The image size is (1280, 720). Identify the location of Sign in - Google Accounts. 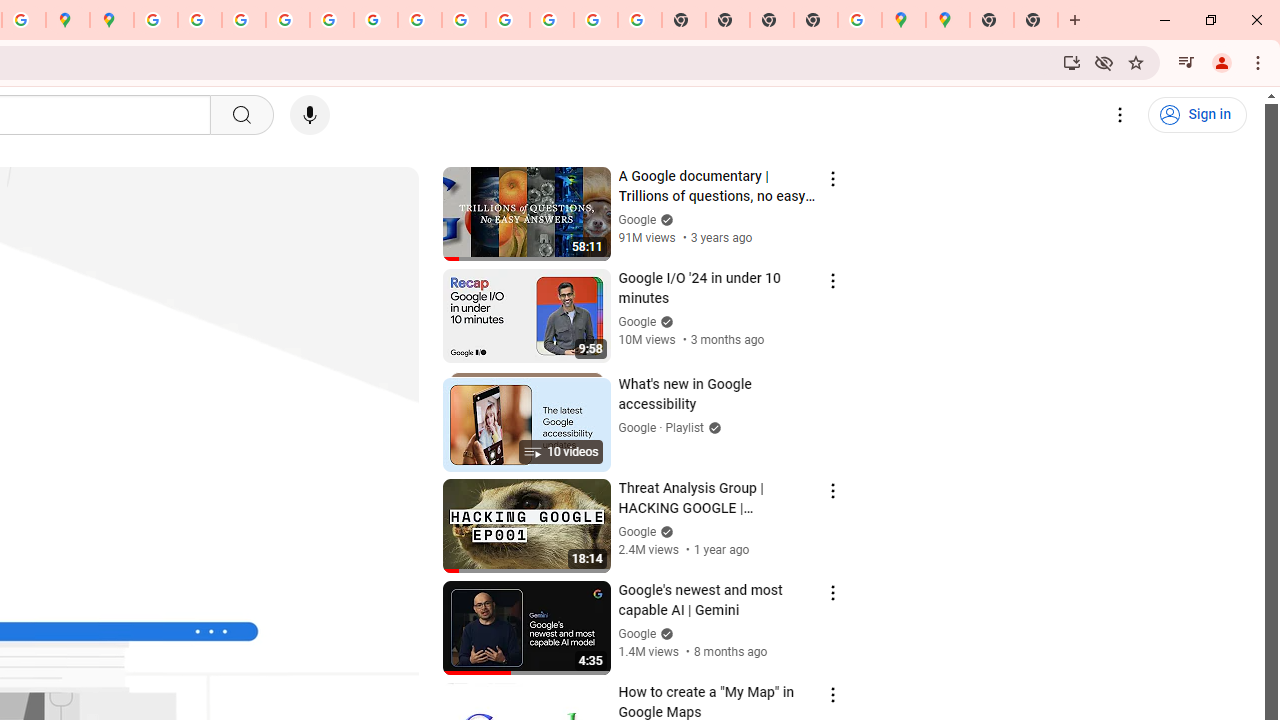
(156, 20).